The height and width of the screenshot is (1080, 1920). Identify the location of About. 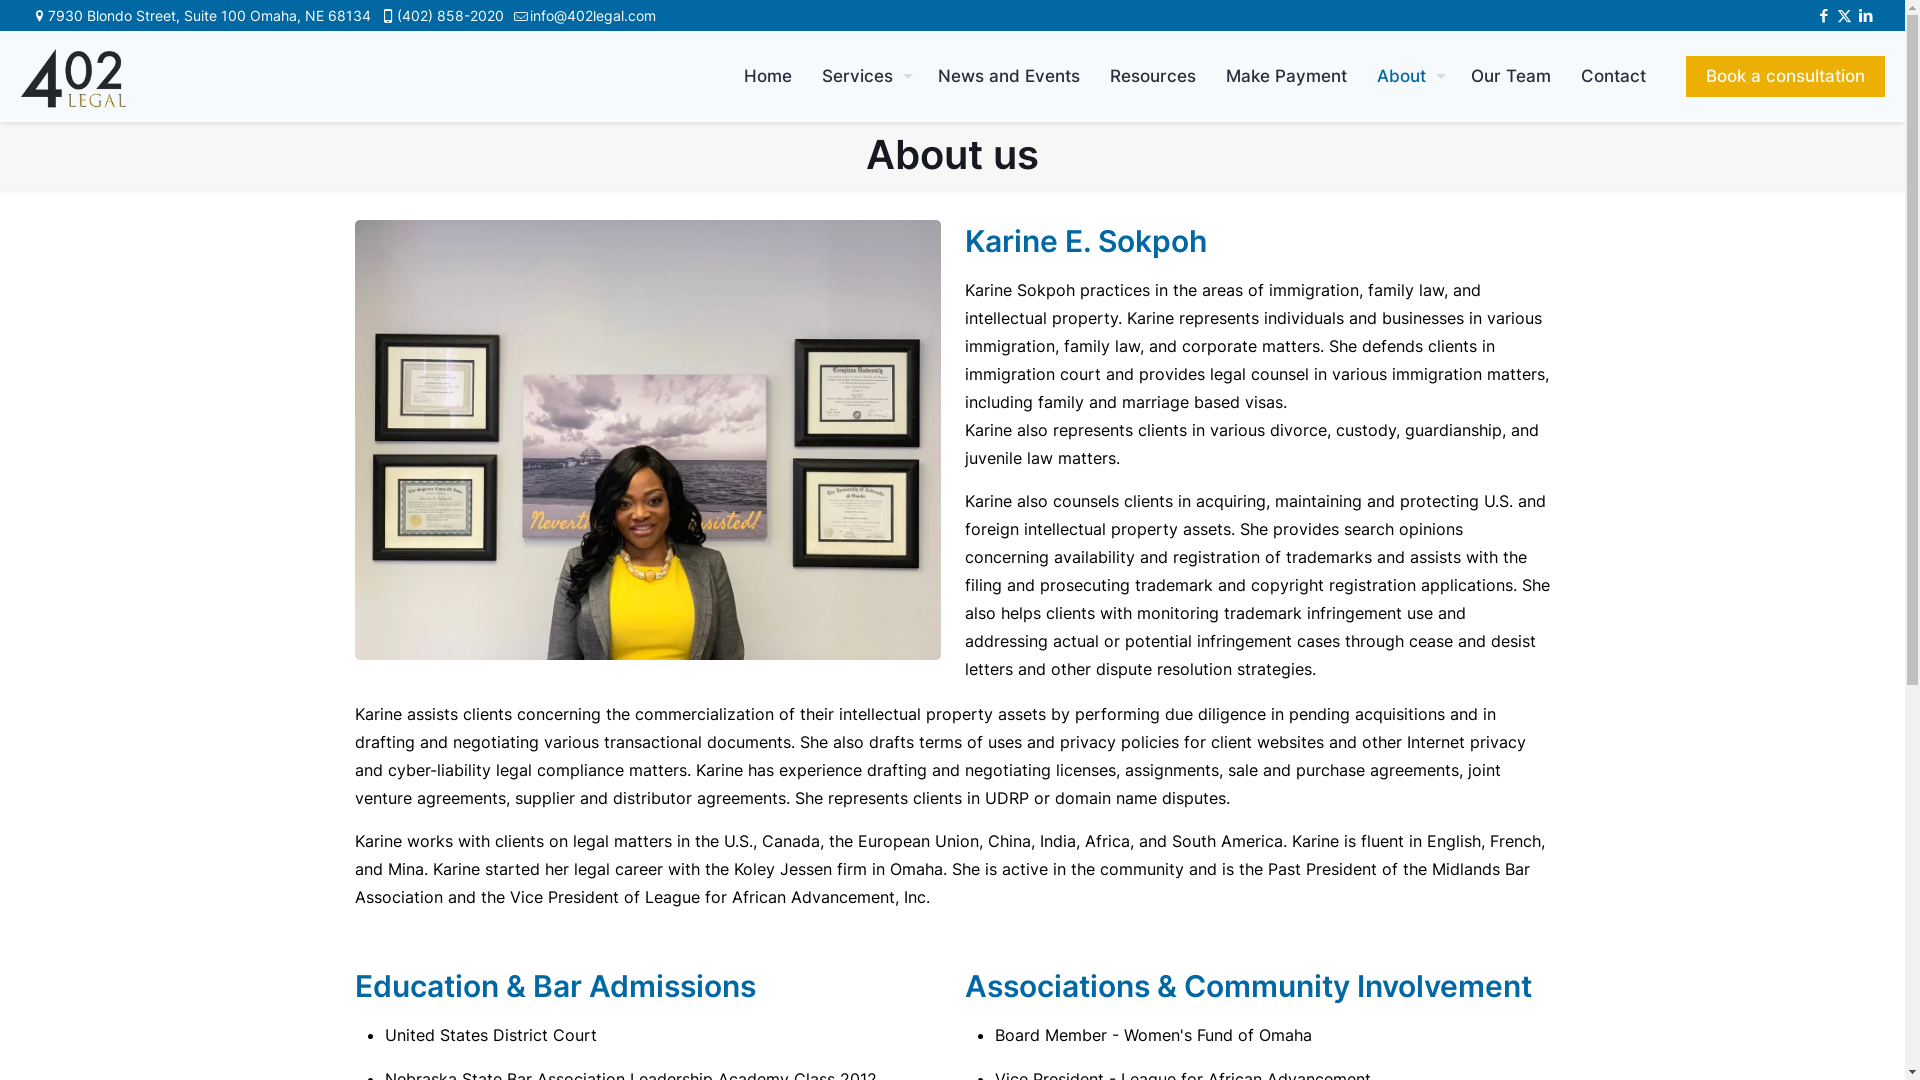
(1409, 76).